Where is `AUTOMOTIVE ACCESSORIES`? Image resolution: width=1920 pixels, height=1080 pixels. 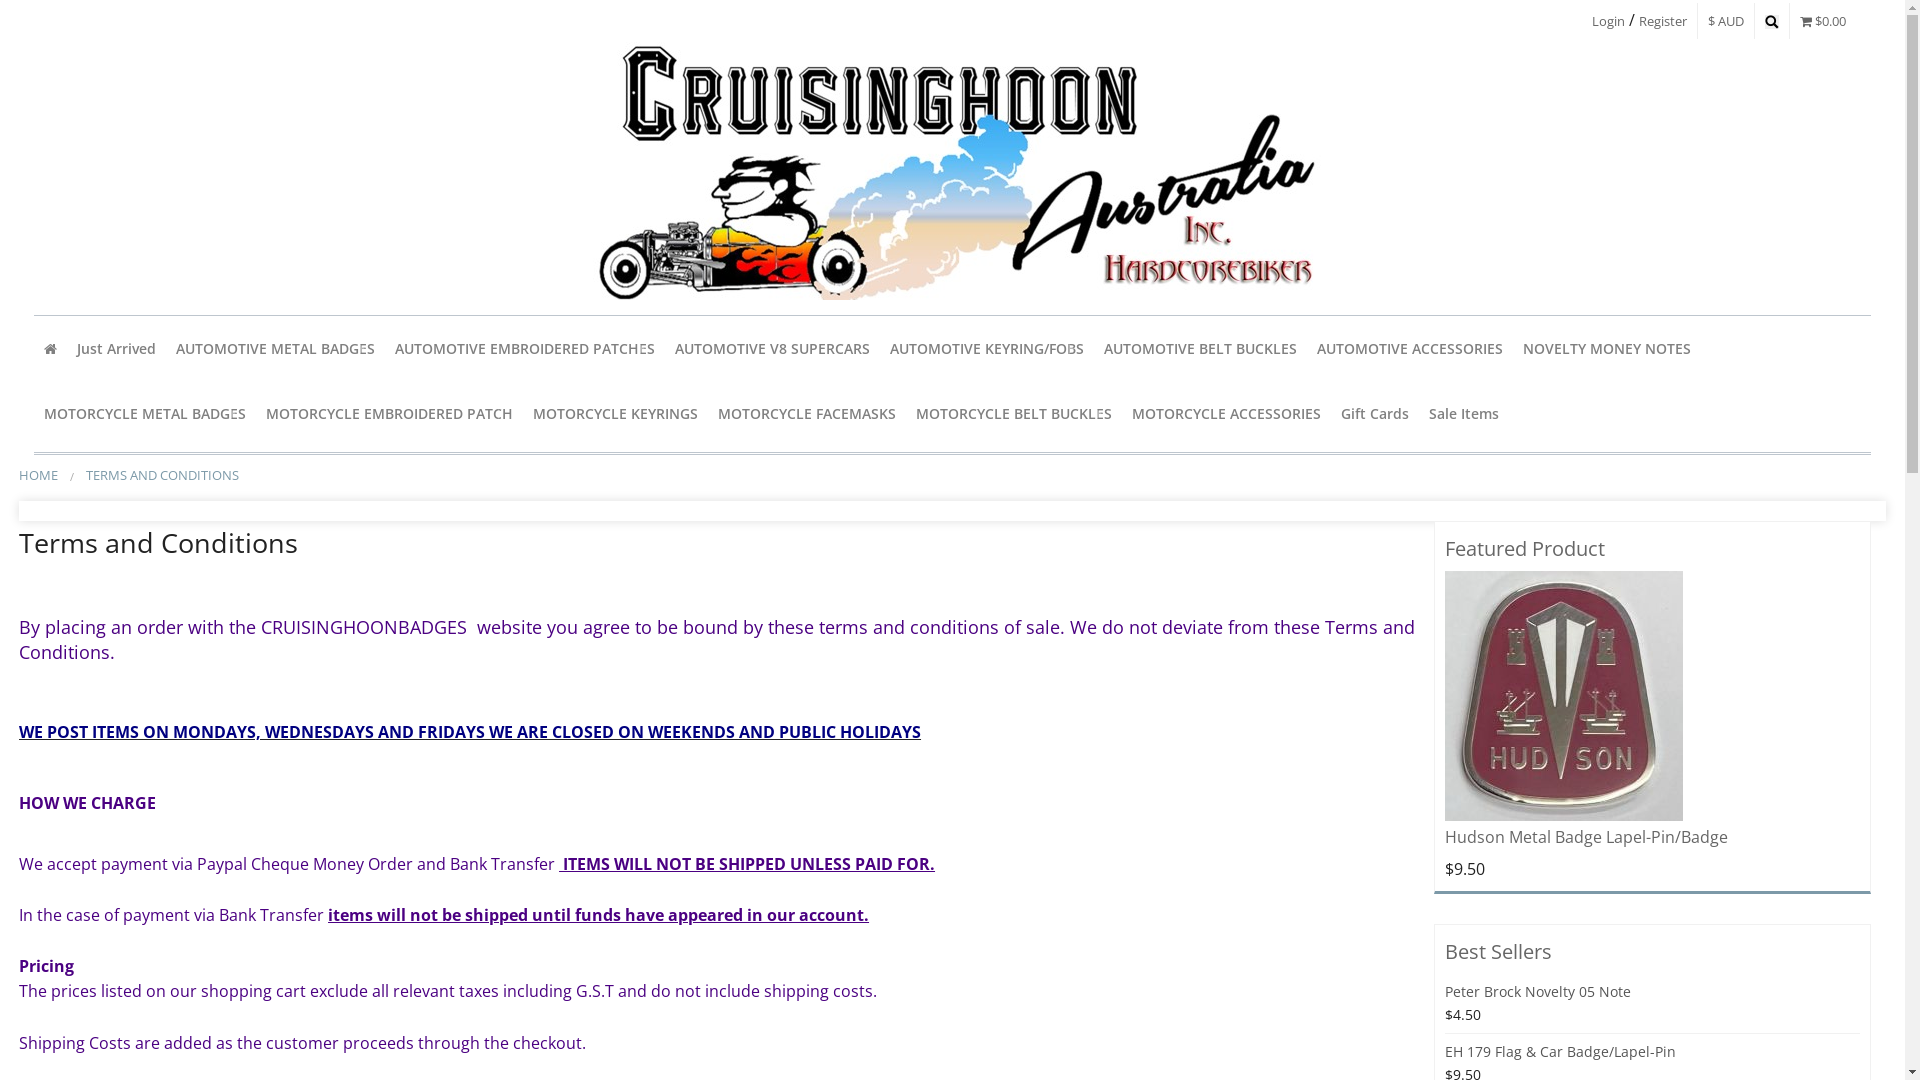
AUTOMOTIVE ACCESSORIES is located at coordinates (1410, 348).